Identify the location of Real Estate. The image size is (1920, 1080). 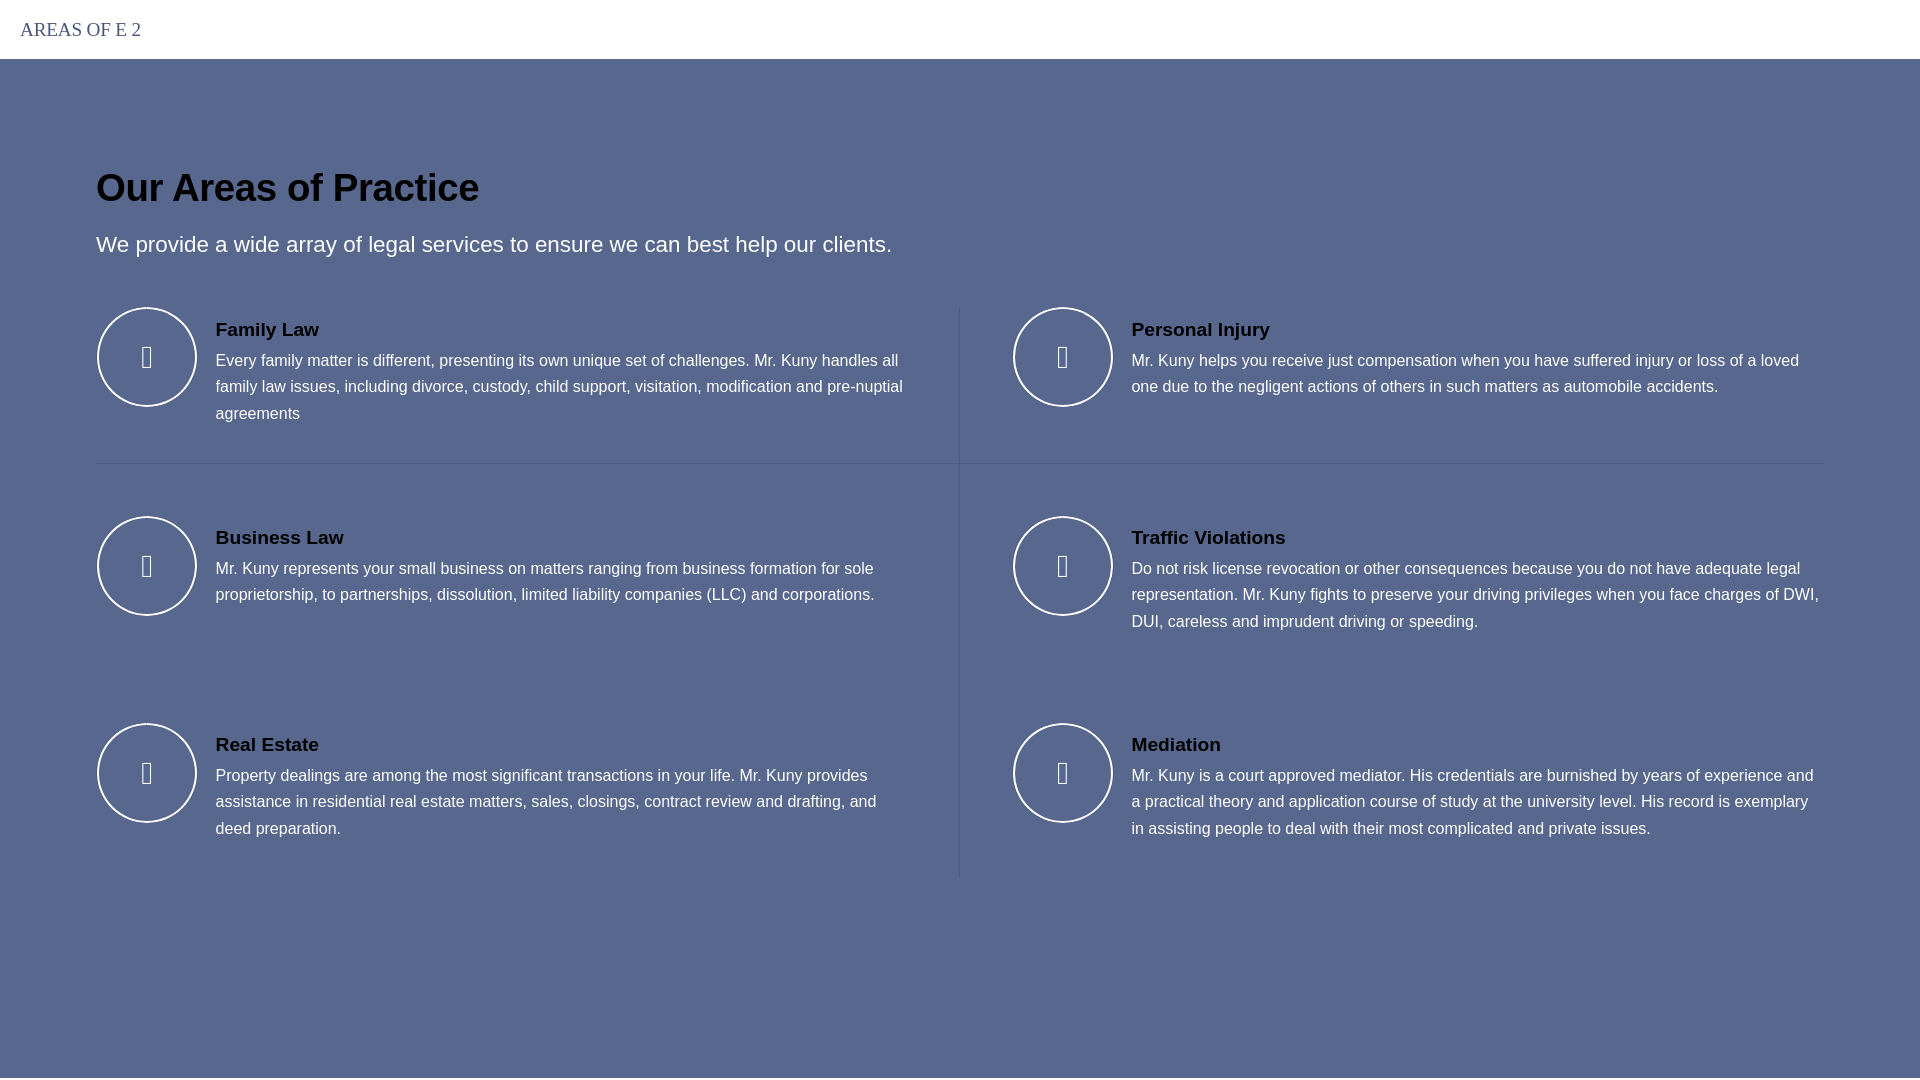
(266, 744).